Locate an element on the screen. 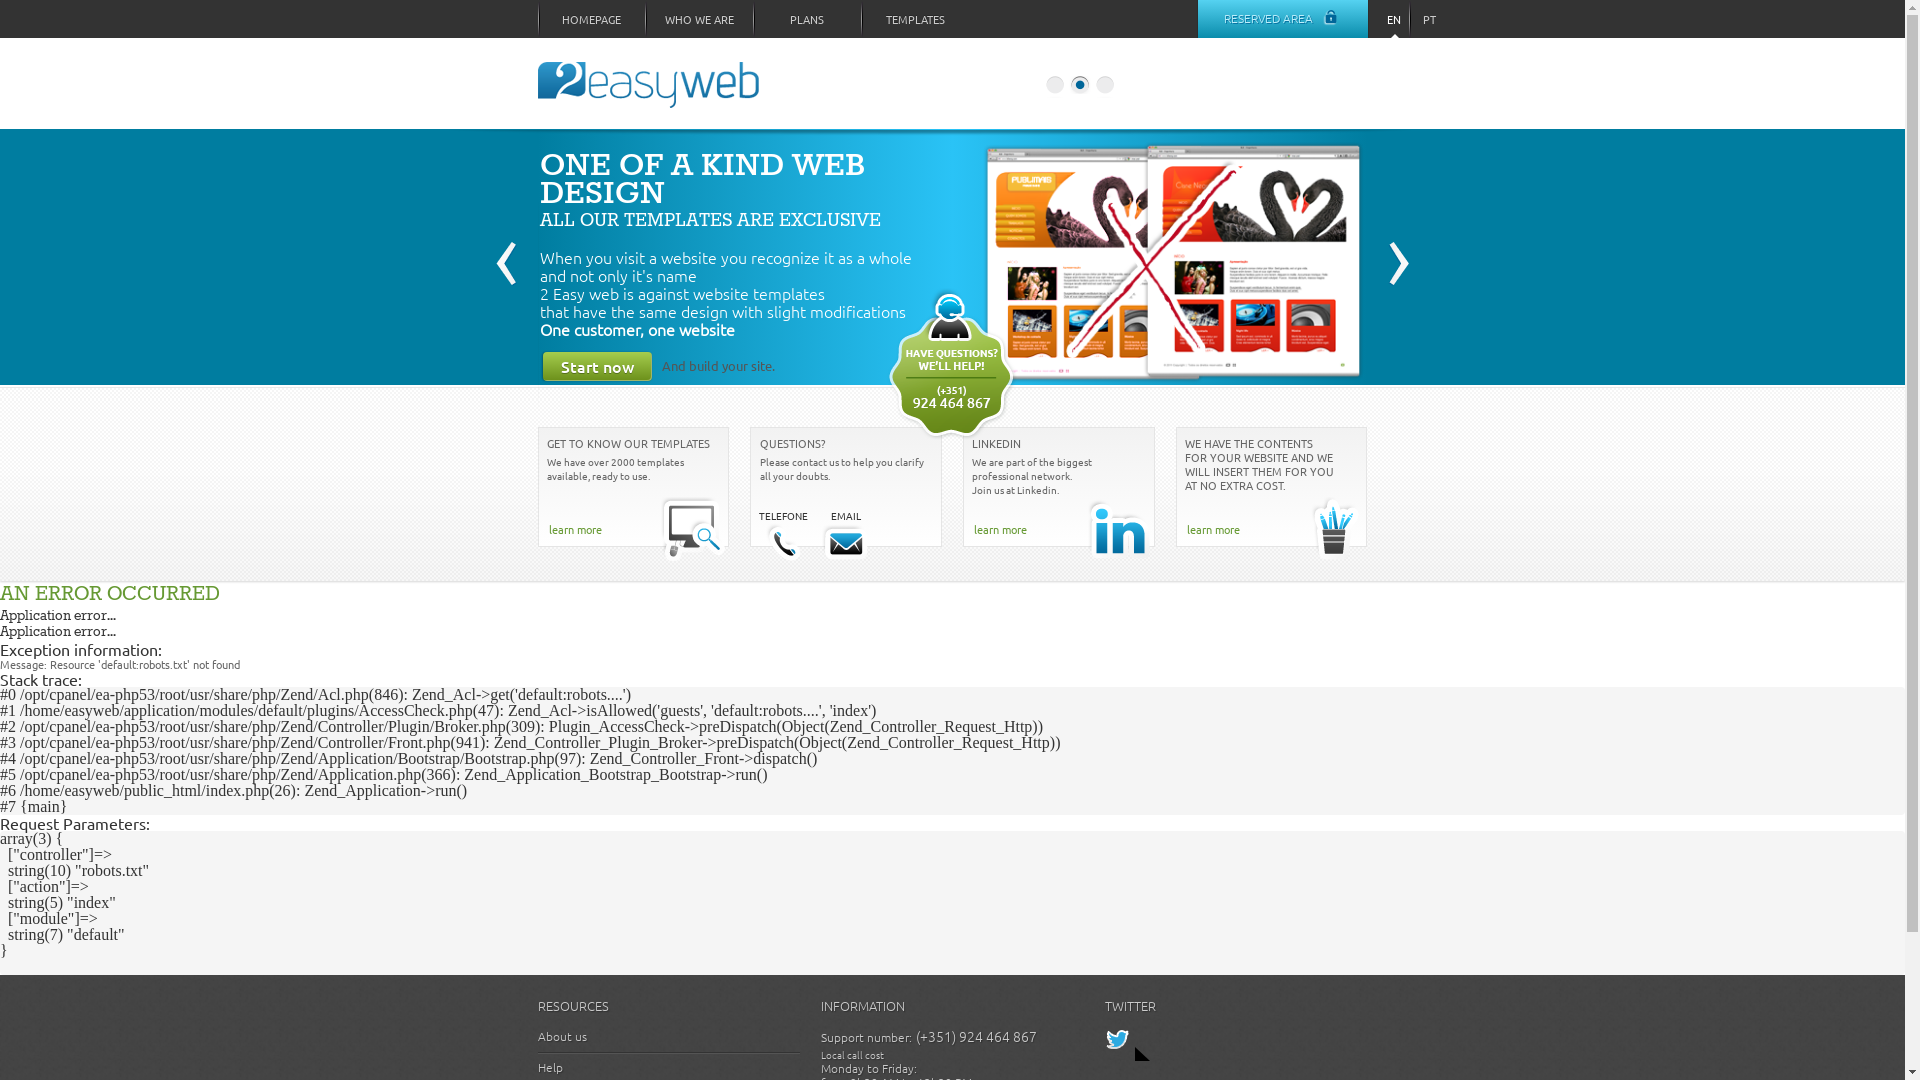 The width and height of the screenshot is (1920, 1080). learn more is located at coordinates (1000, 529).